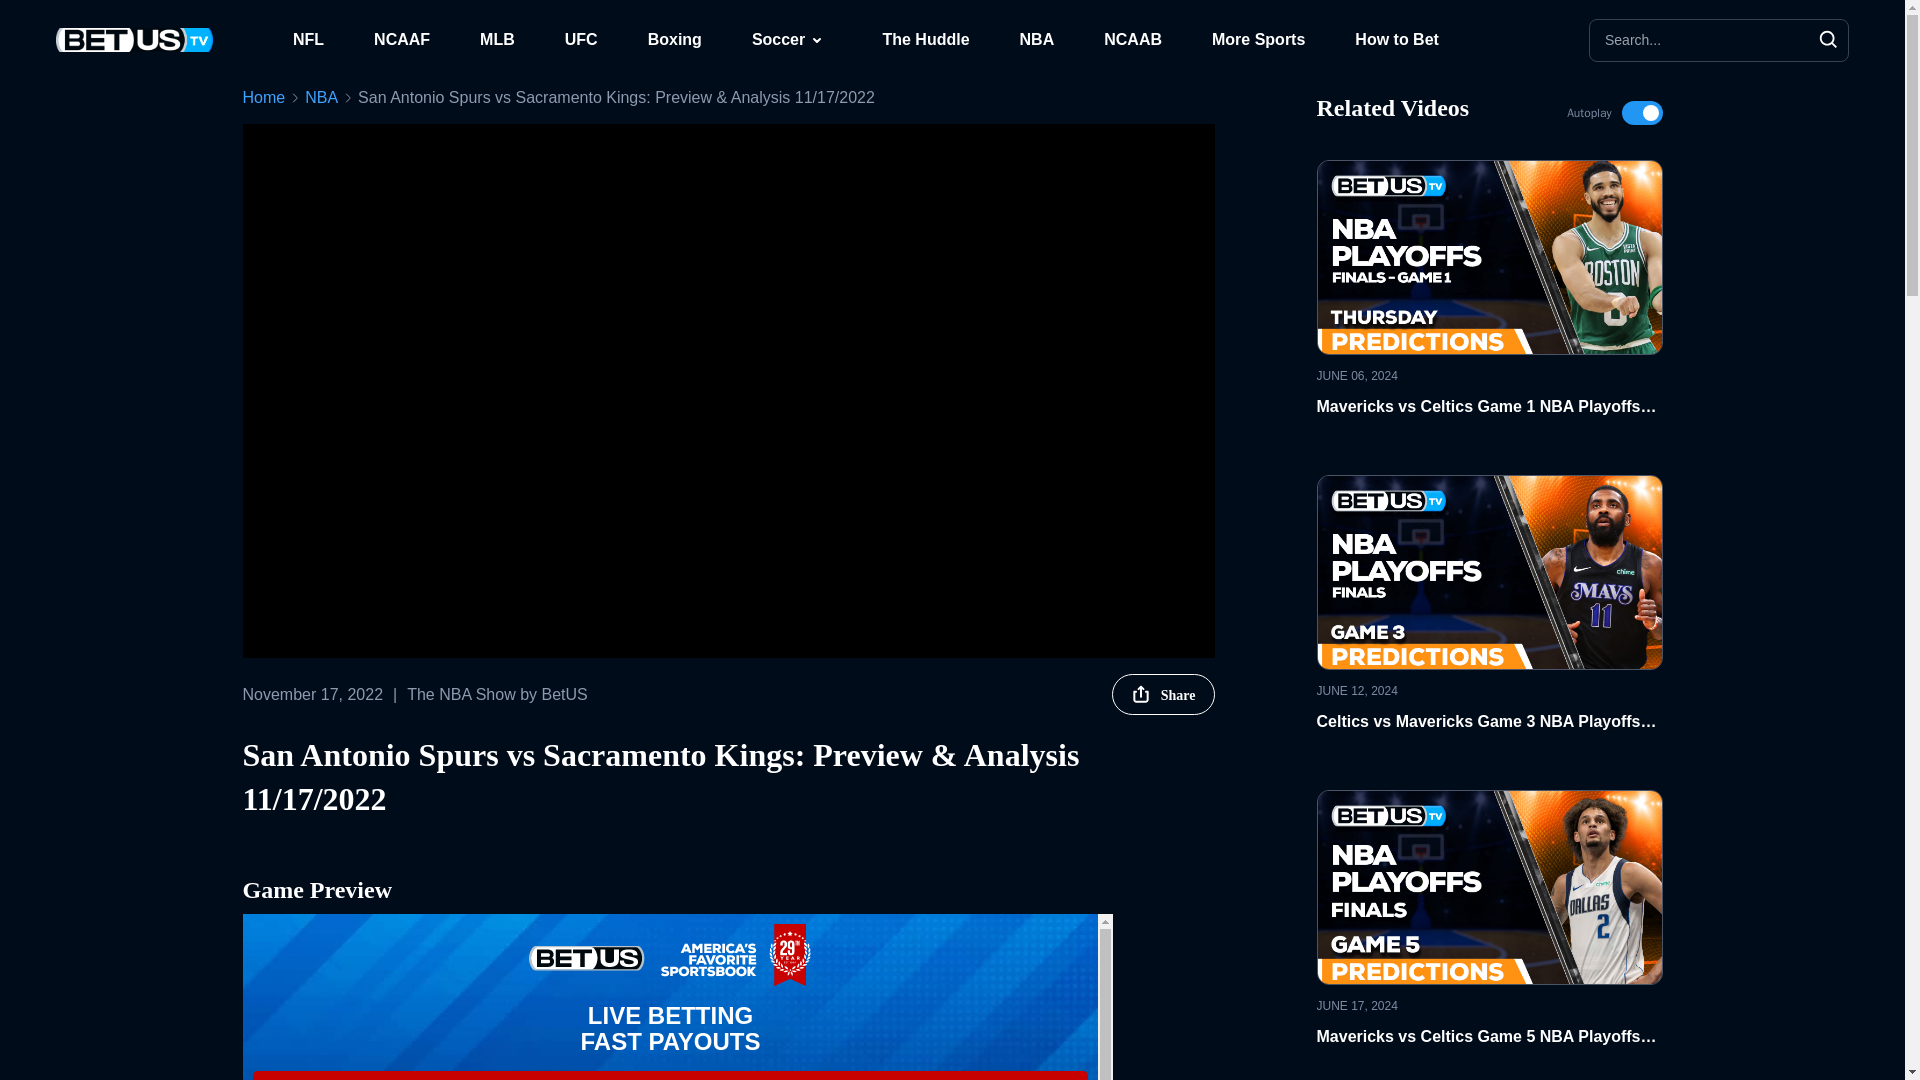  Describe the element at coordinates (925, 40) in the screenshot. I see `The Huddle` at that location.